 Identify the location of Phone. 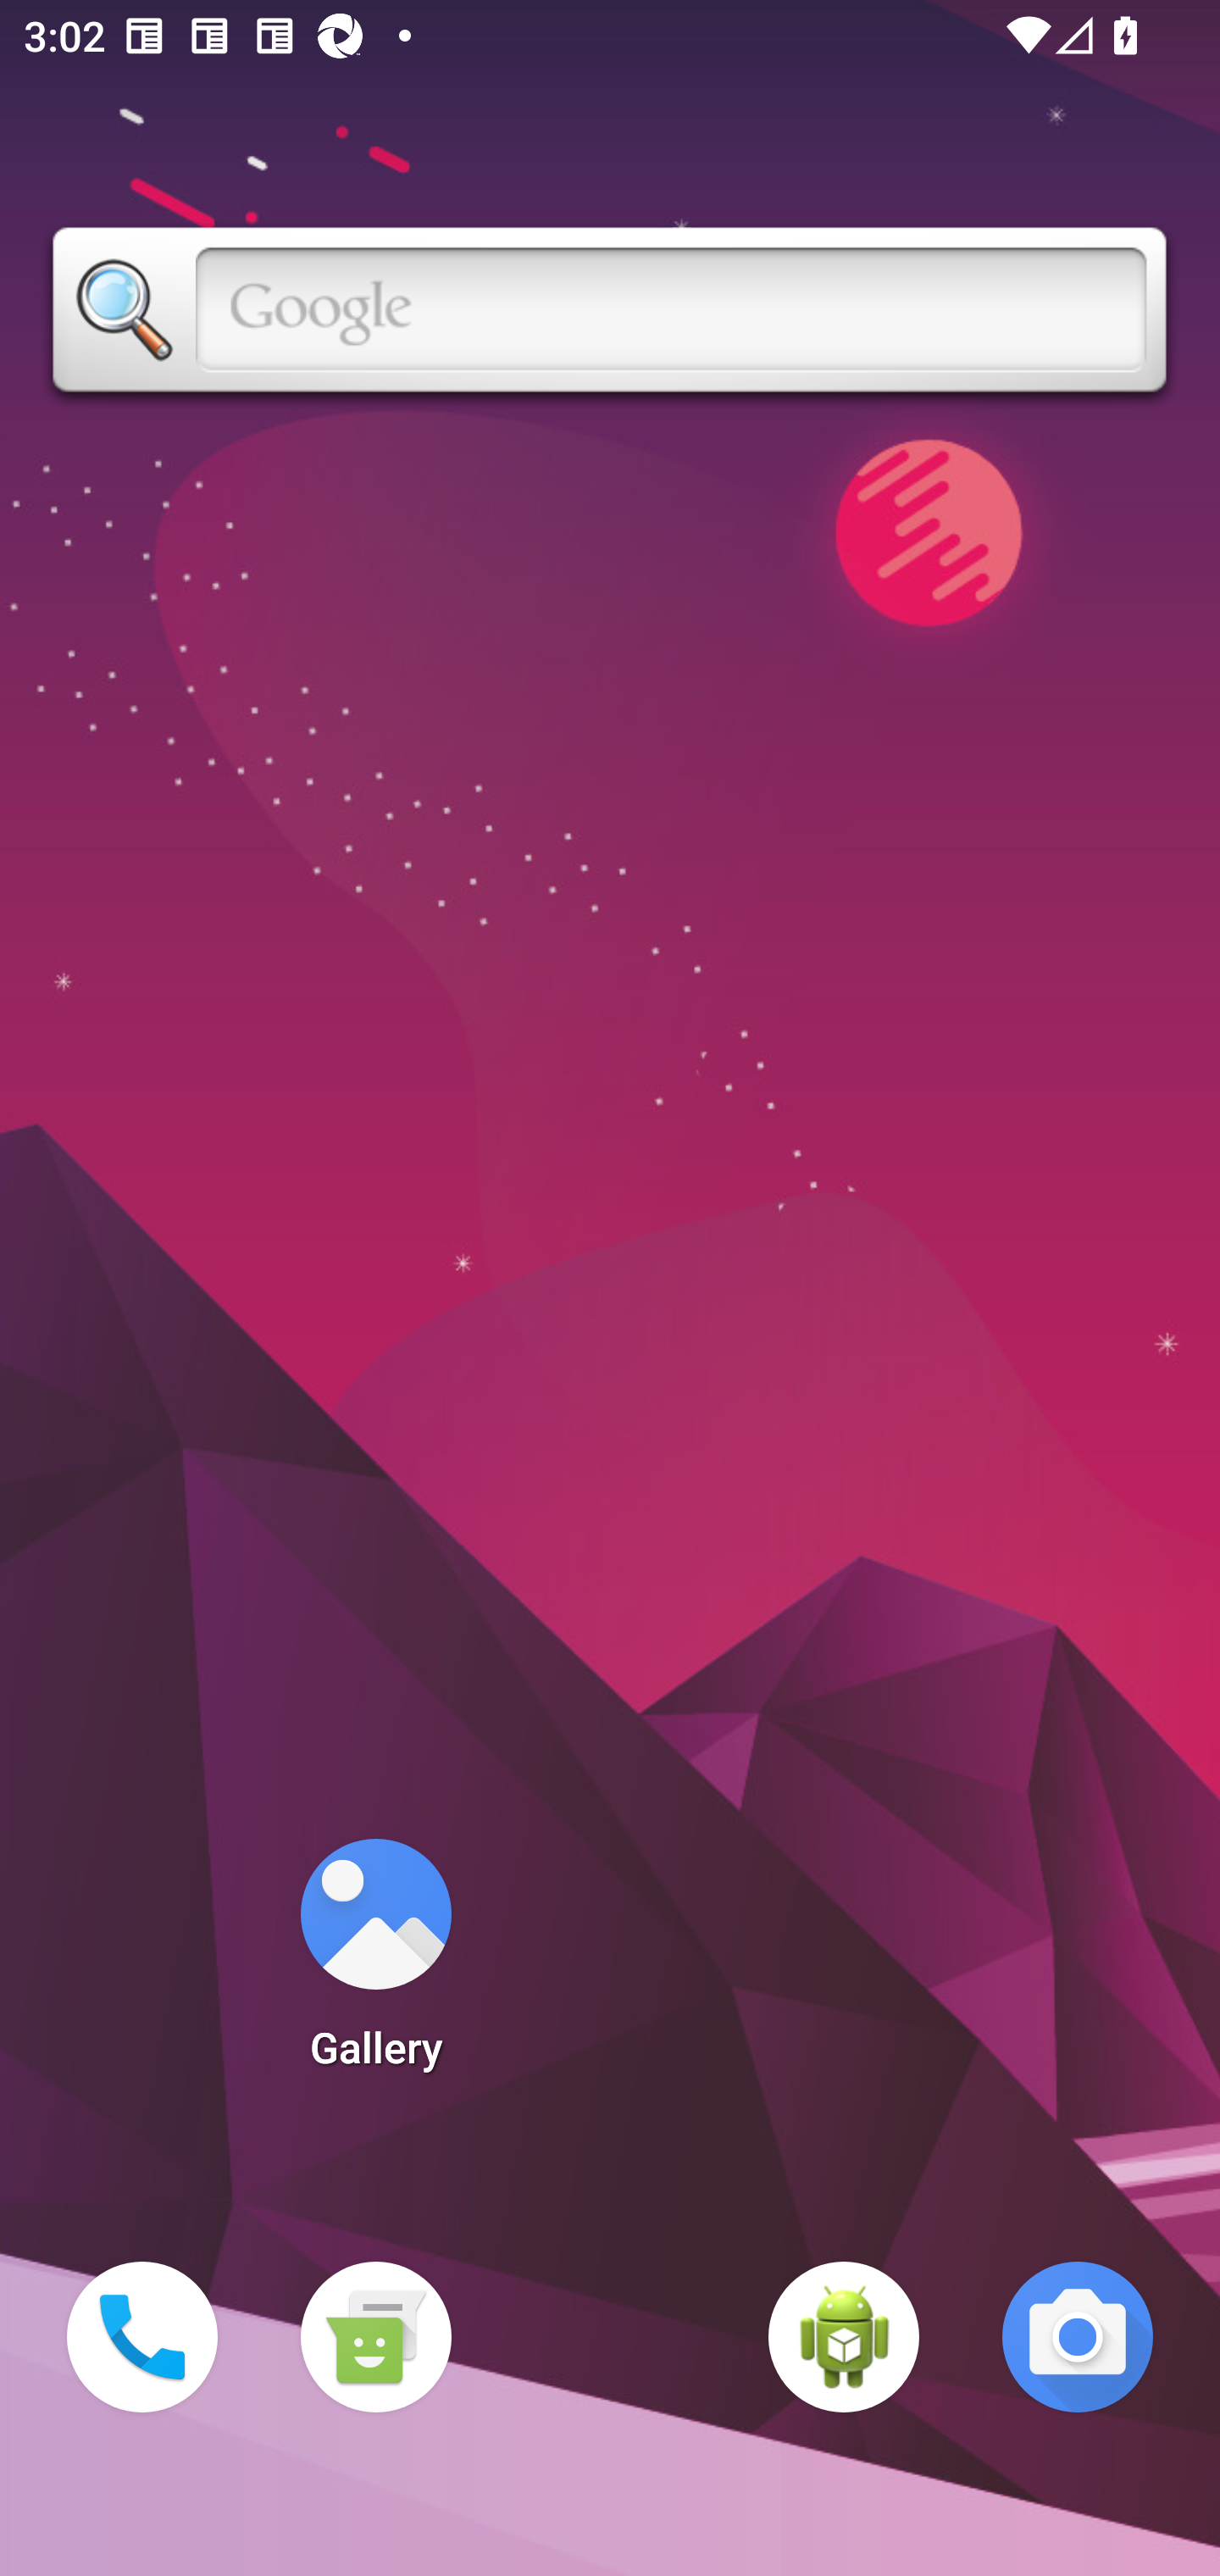
(142, 2337).